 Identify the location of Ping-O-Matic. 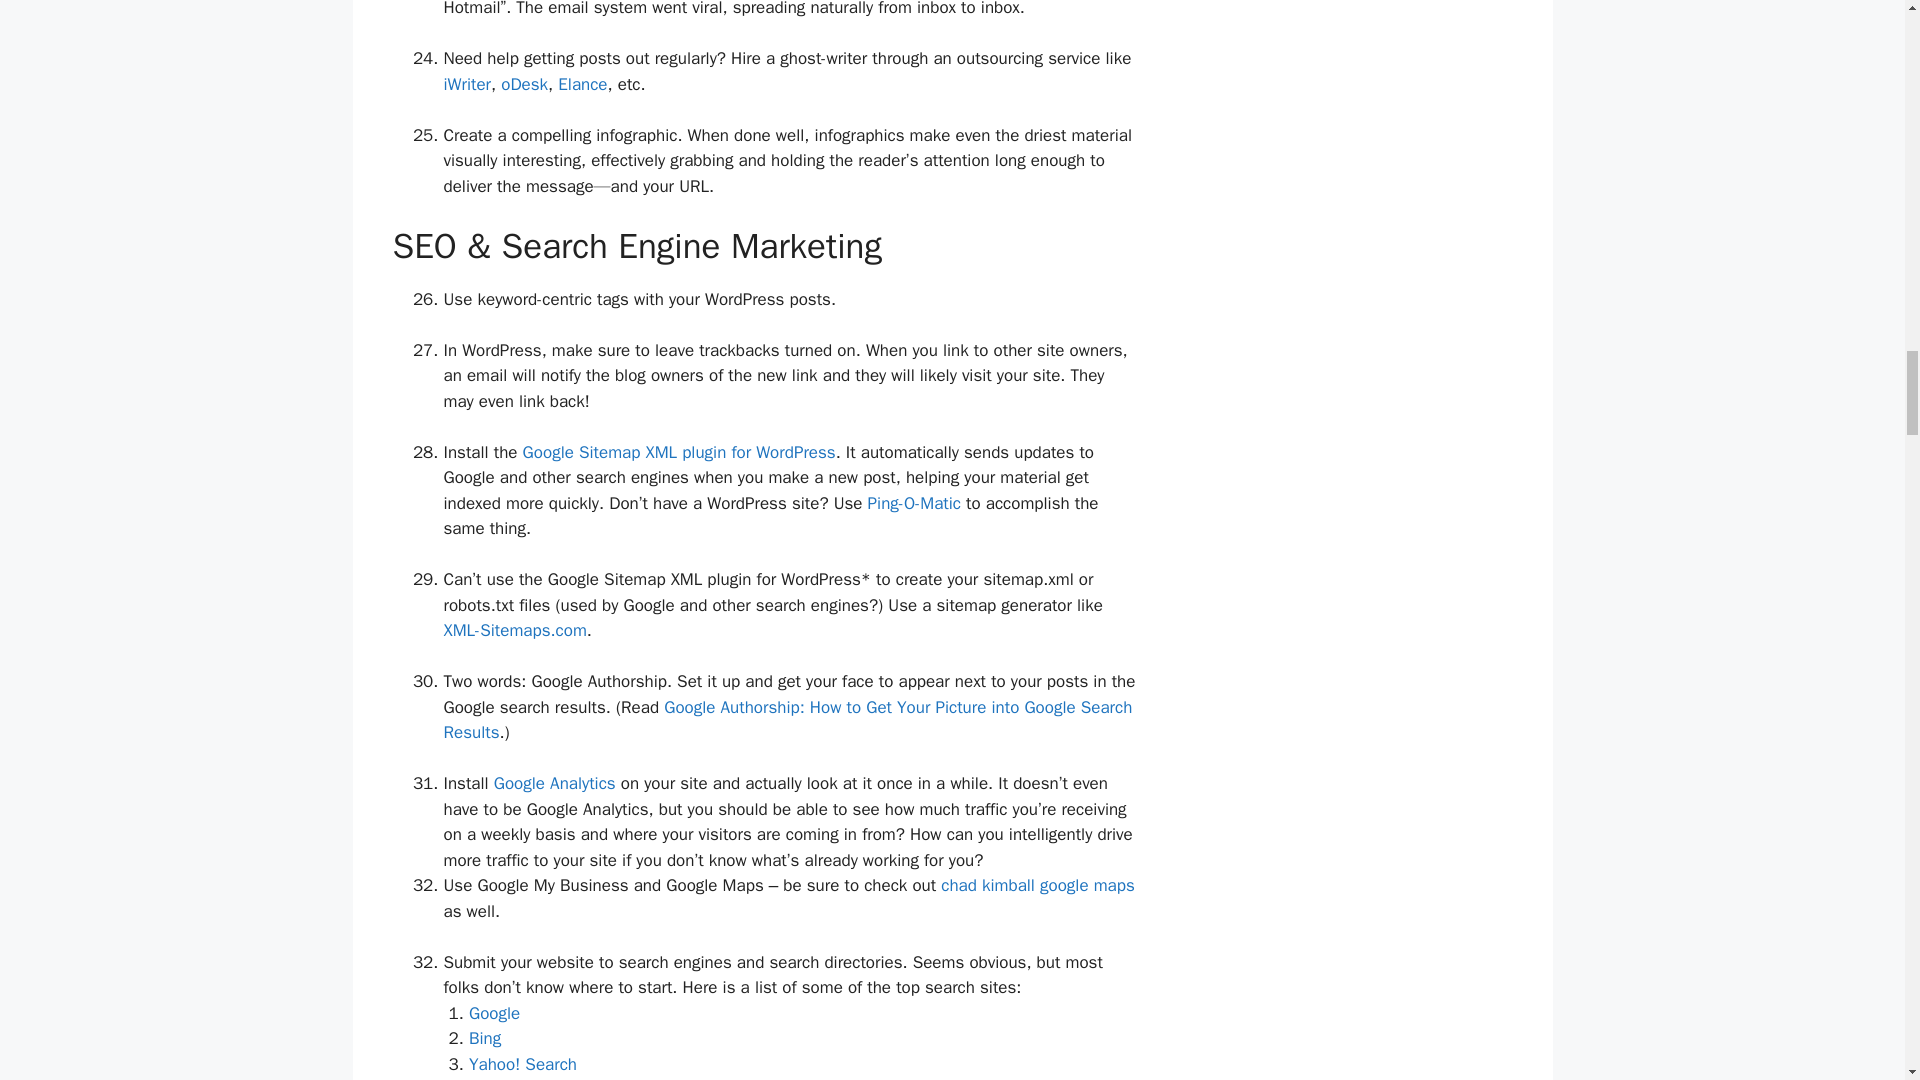
(914, 503).